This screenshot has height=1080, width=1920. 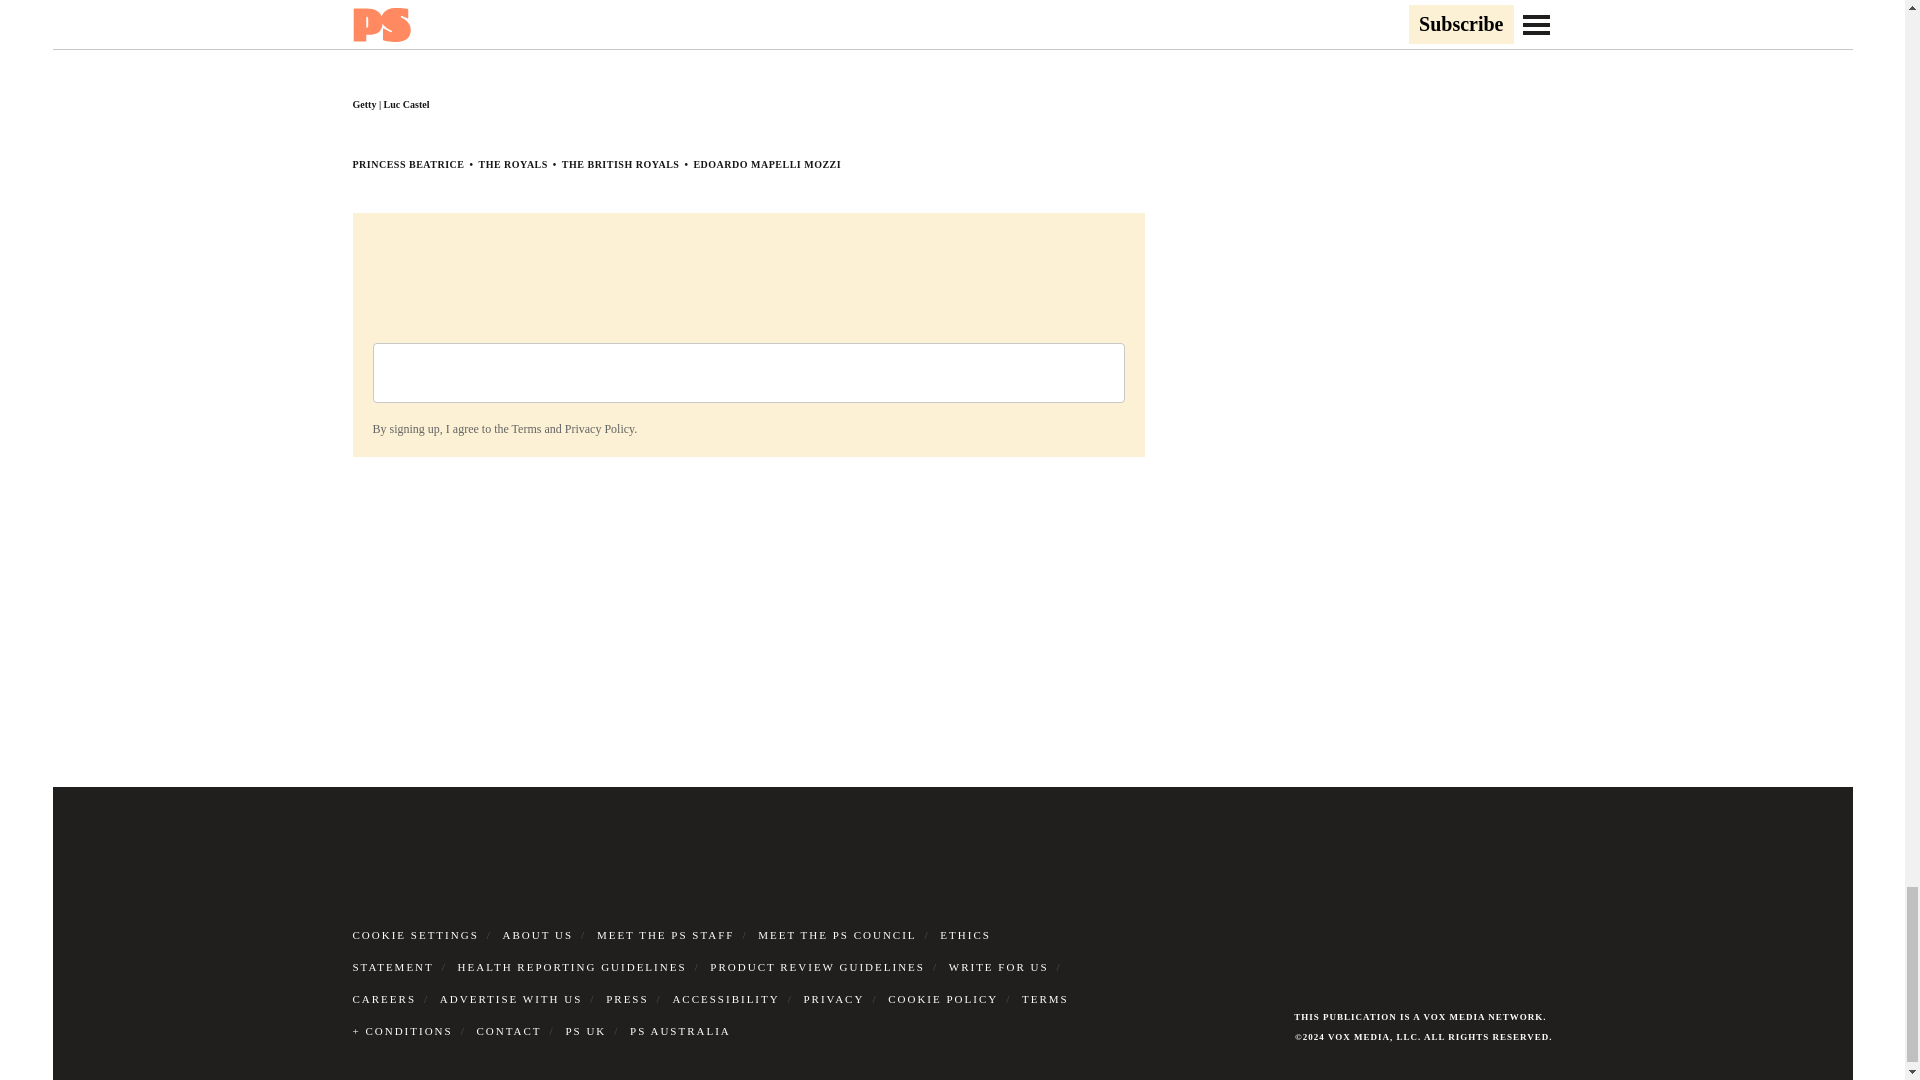 What do you see at coordinates (538, 934) in the screenshot?
I see `ABOUT US` at bounding box center [538, 934].